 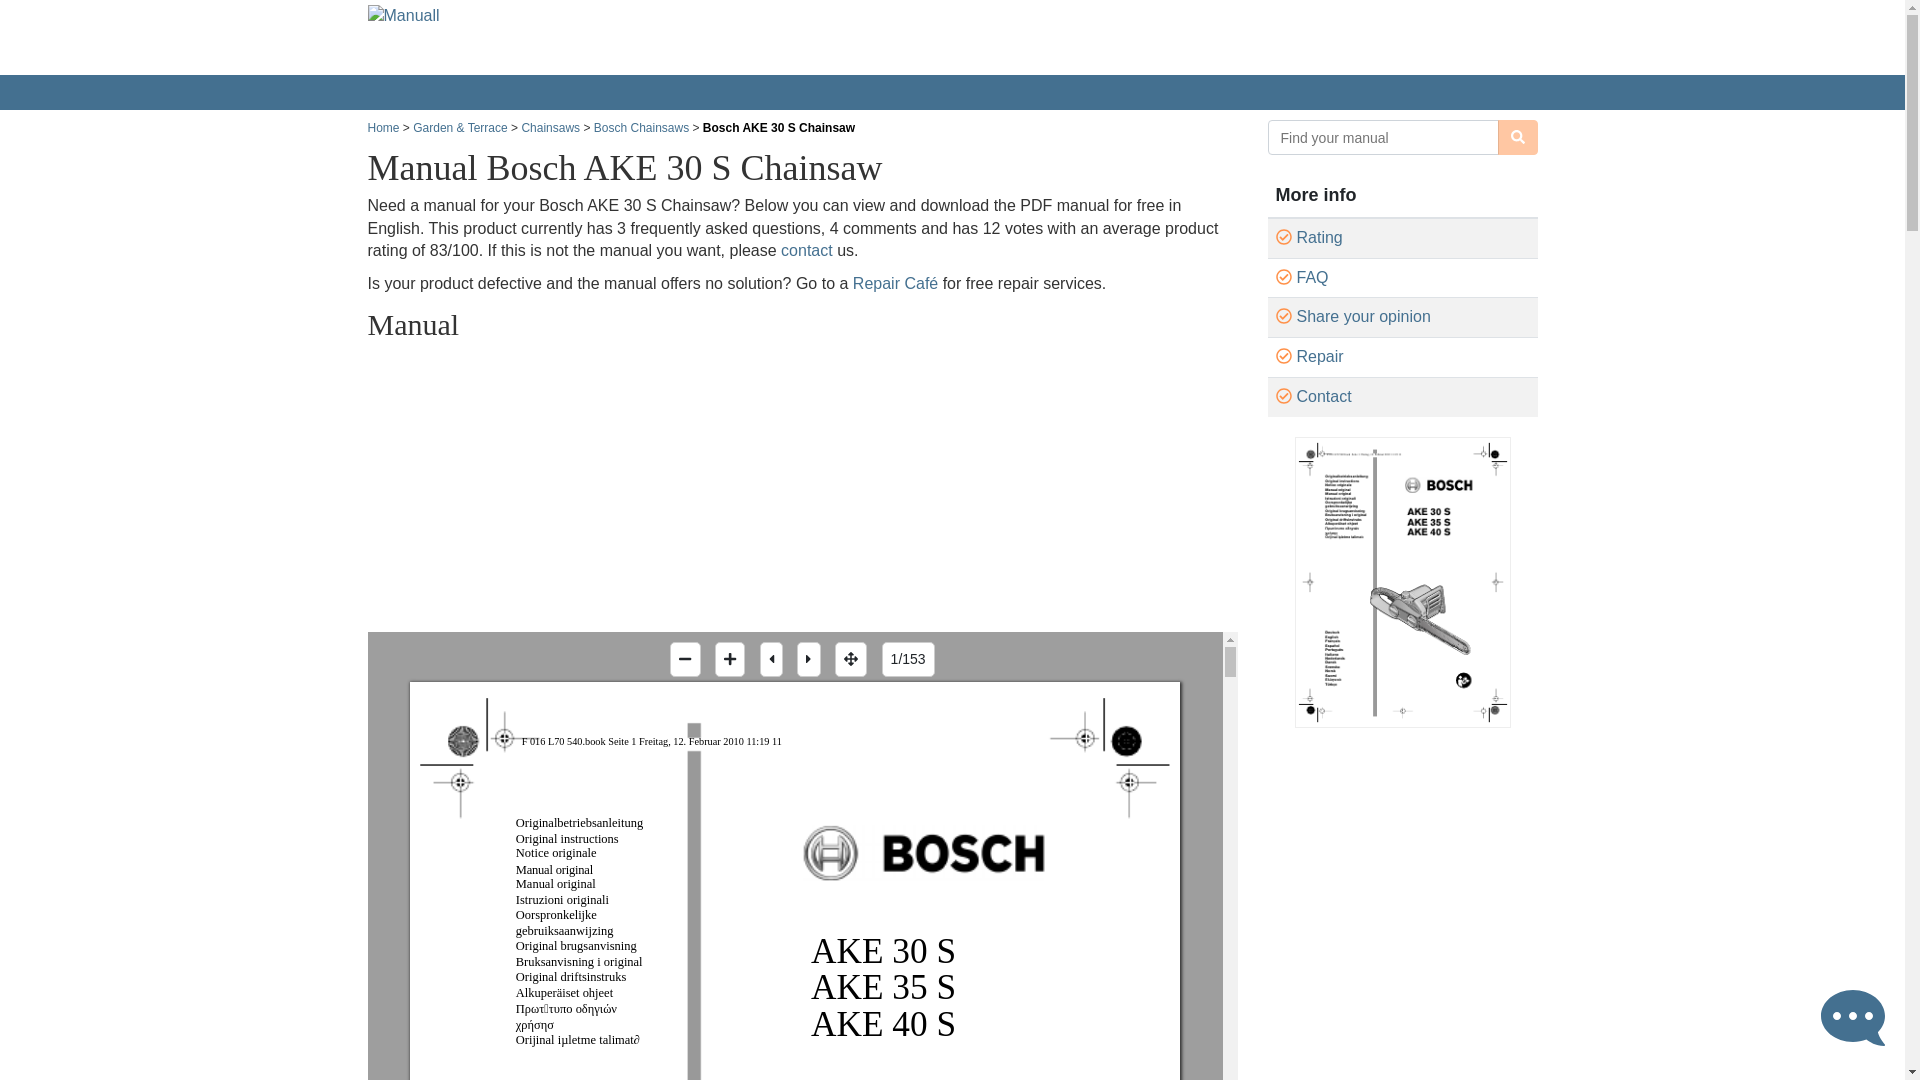 What do you see at coordinates (384, 128) in the screenshot?
I see `Home` at bounding box center [384, 128].